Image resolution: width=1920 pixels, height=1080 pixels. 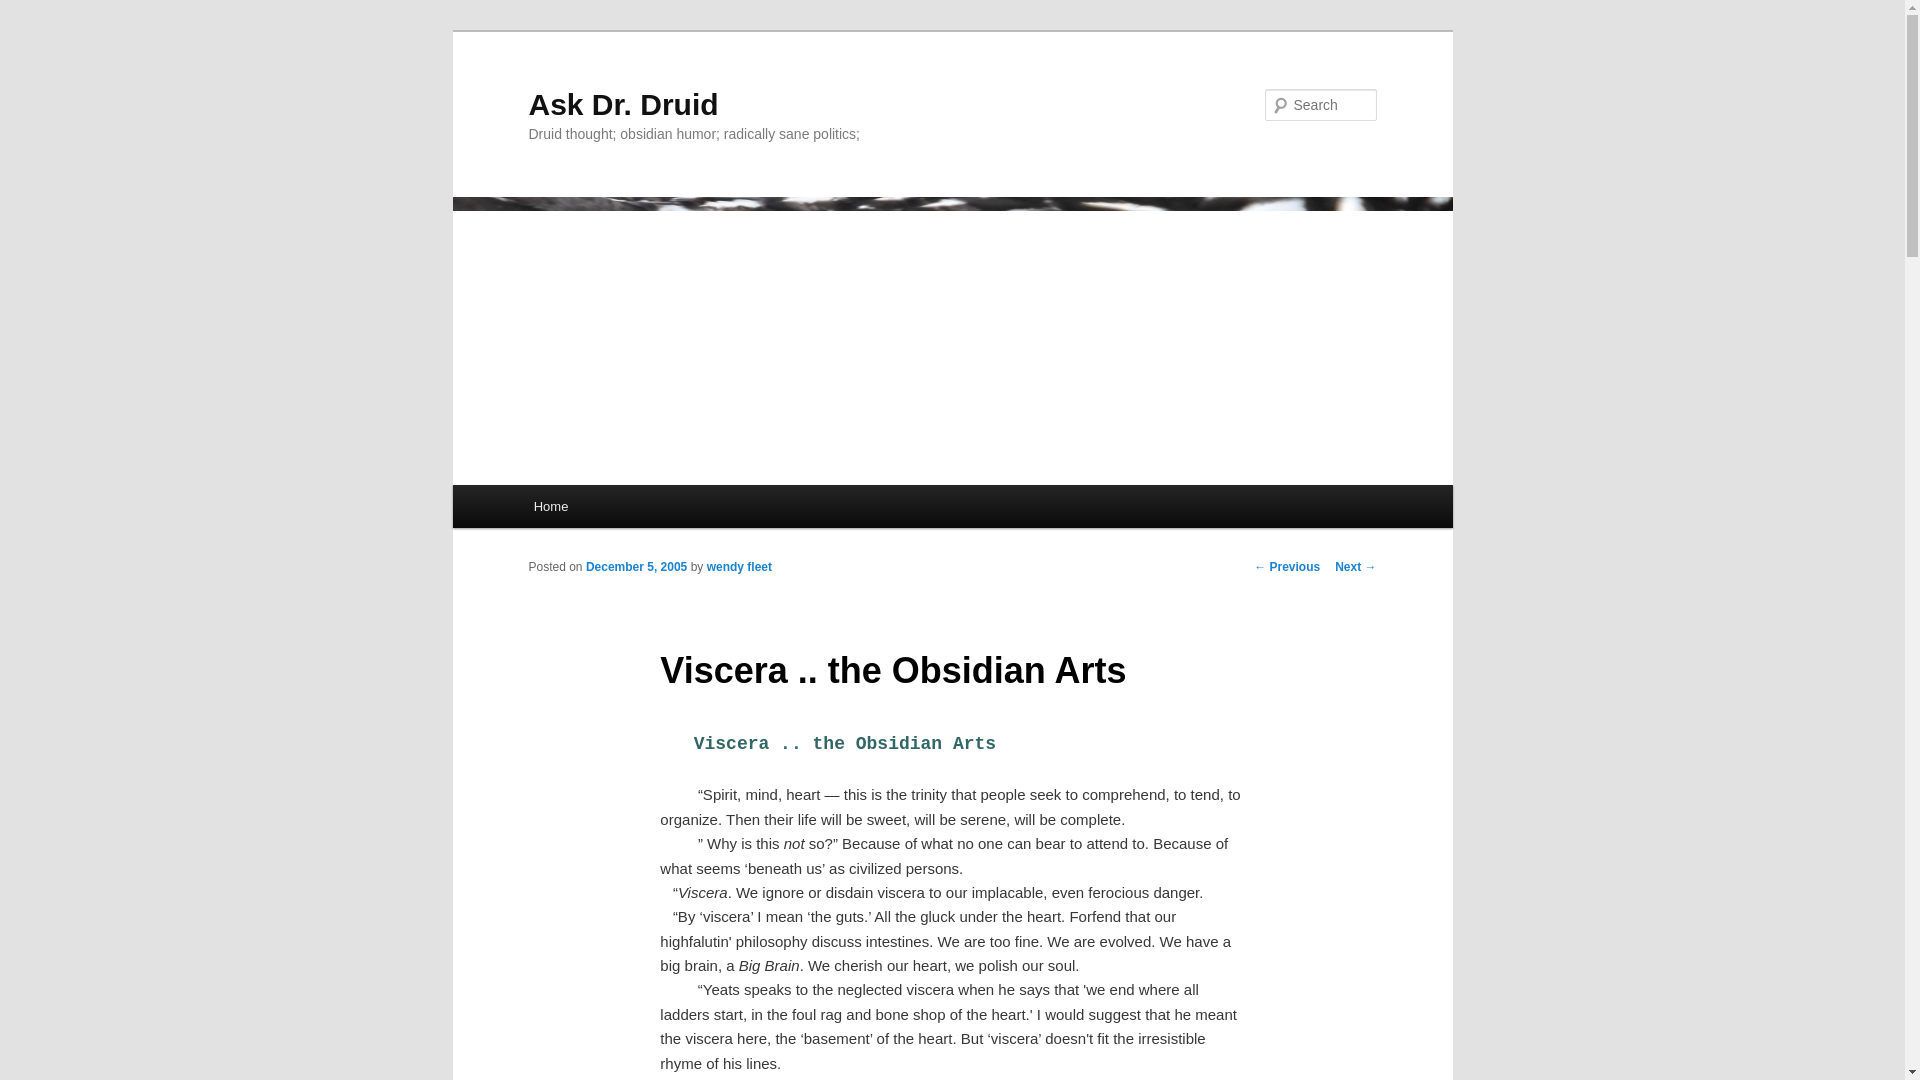 What do you see at coordinates (738, 566) in the screenshot?
I see `View all posts by wendy fleet` at bounding box center [738, 566].